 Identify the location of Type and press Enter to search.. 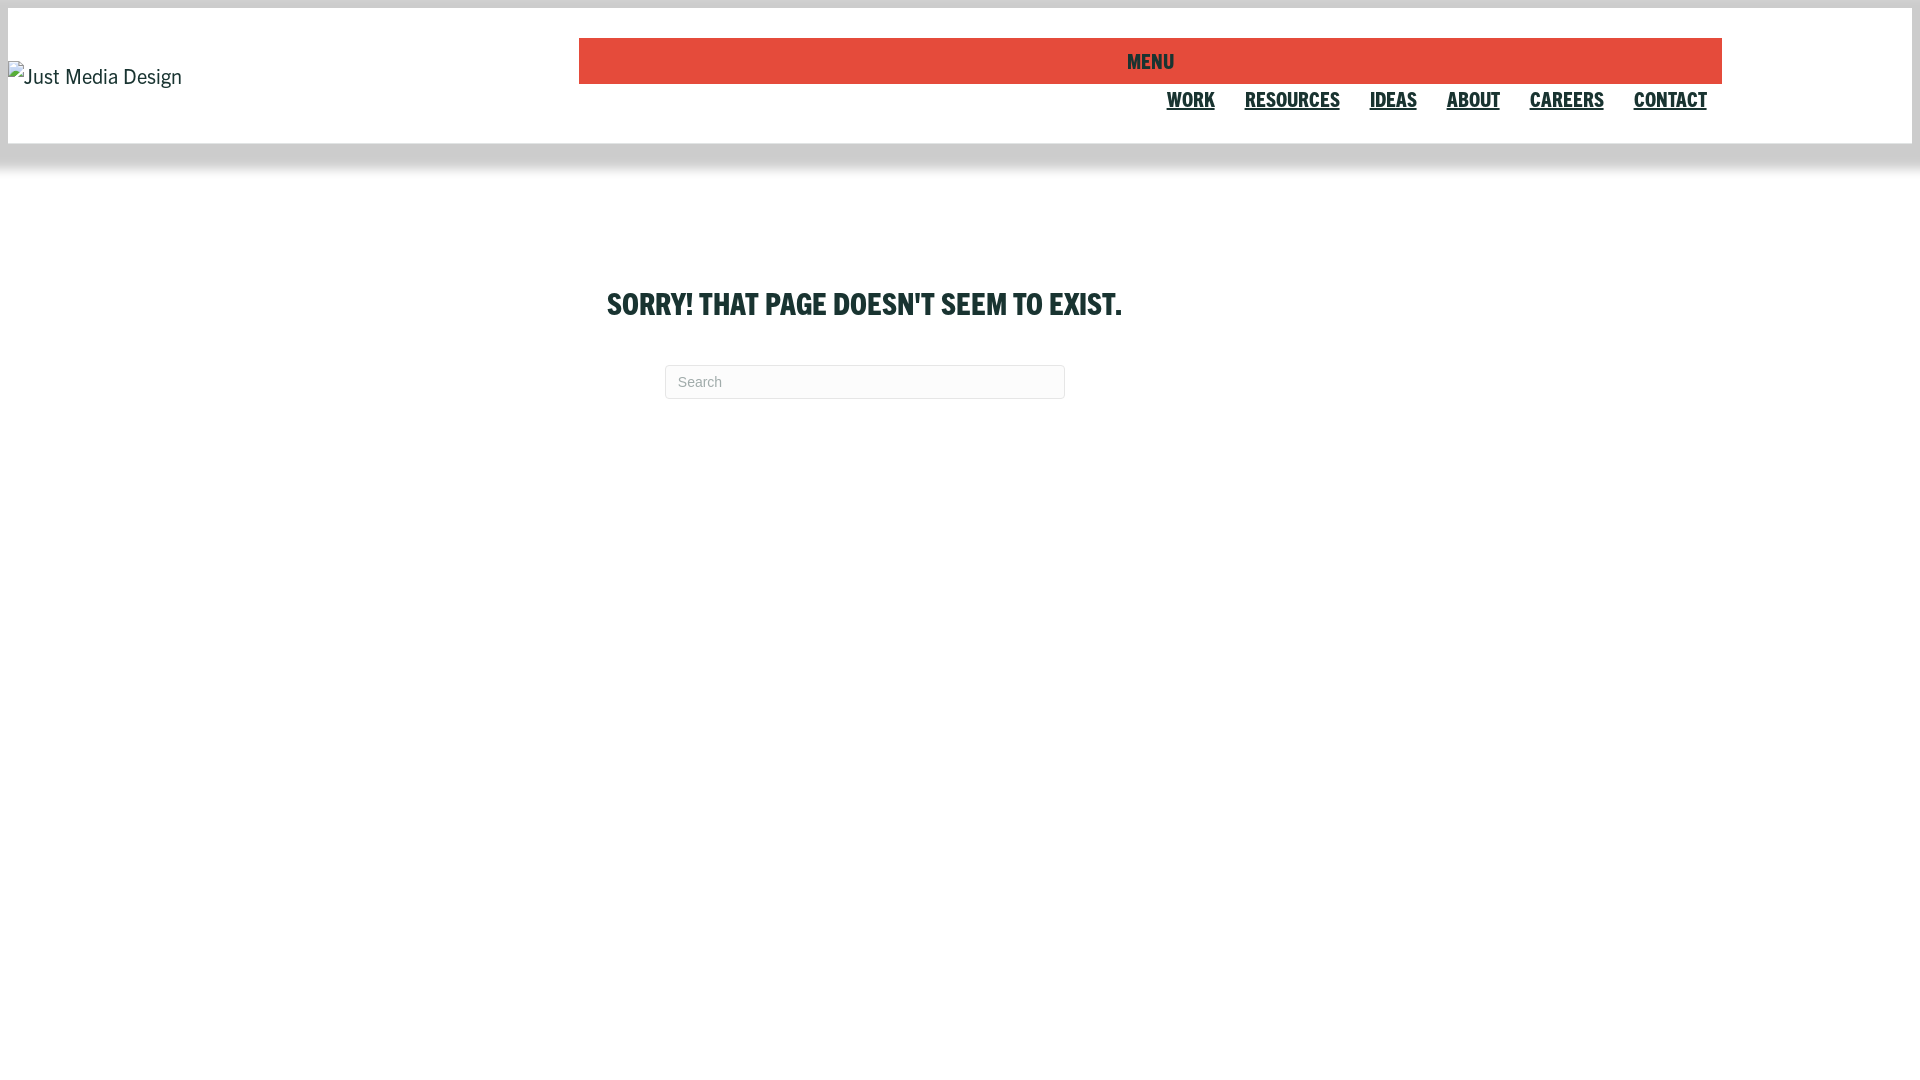
(865, 382).